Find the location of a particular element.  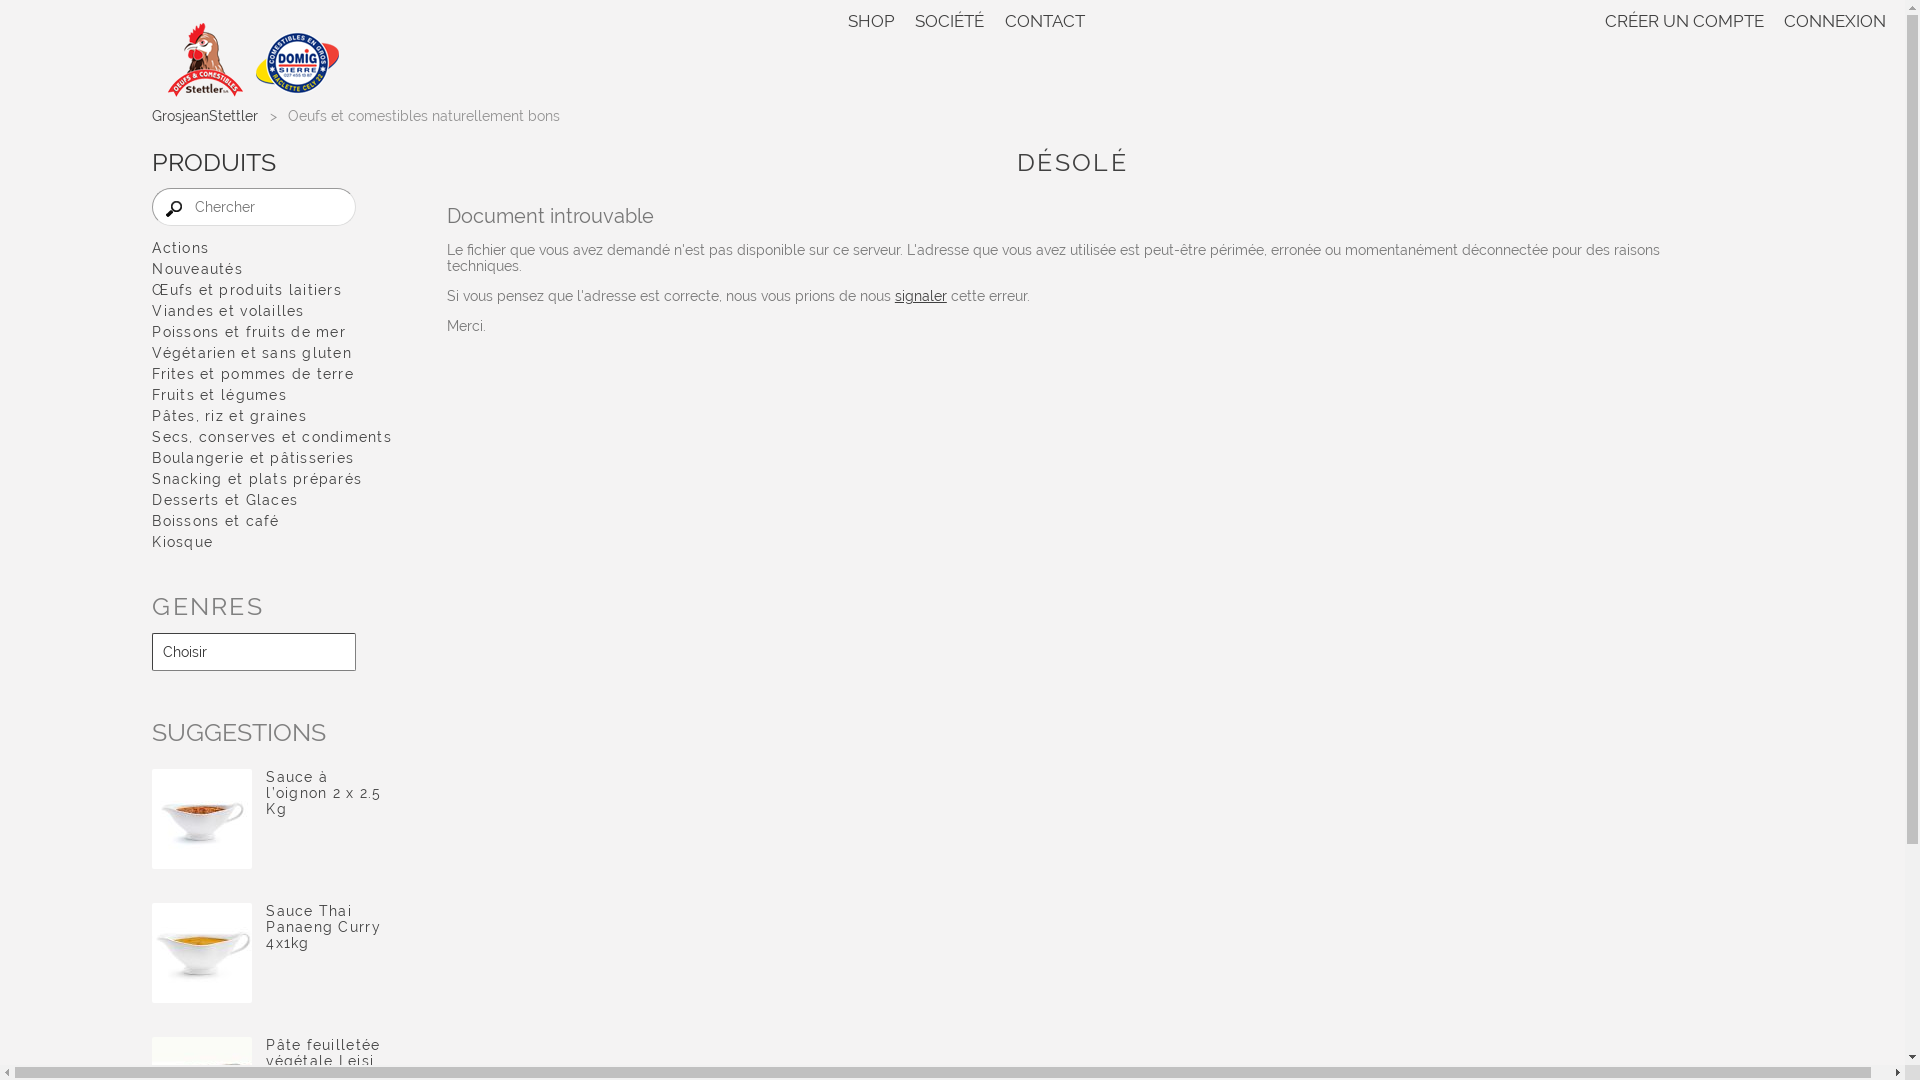

Viandes et volailles is located at coordinates (272, 311).